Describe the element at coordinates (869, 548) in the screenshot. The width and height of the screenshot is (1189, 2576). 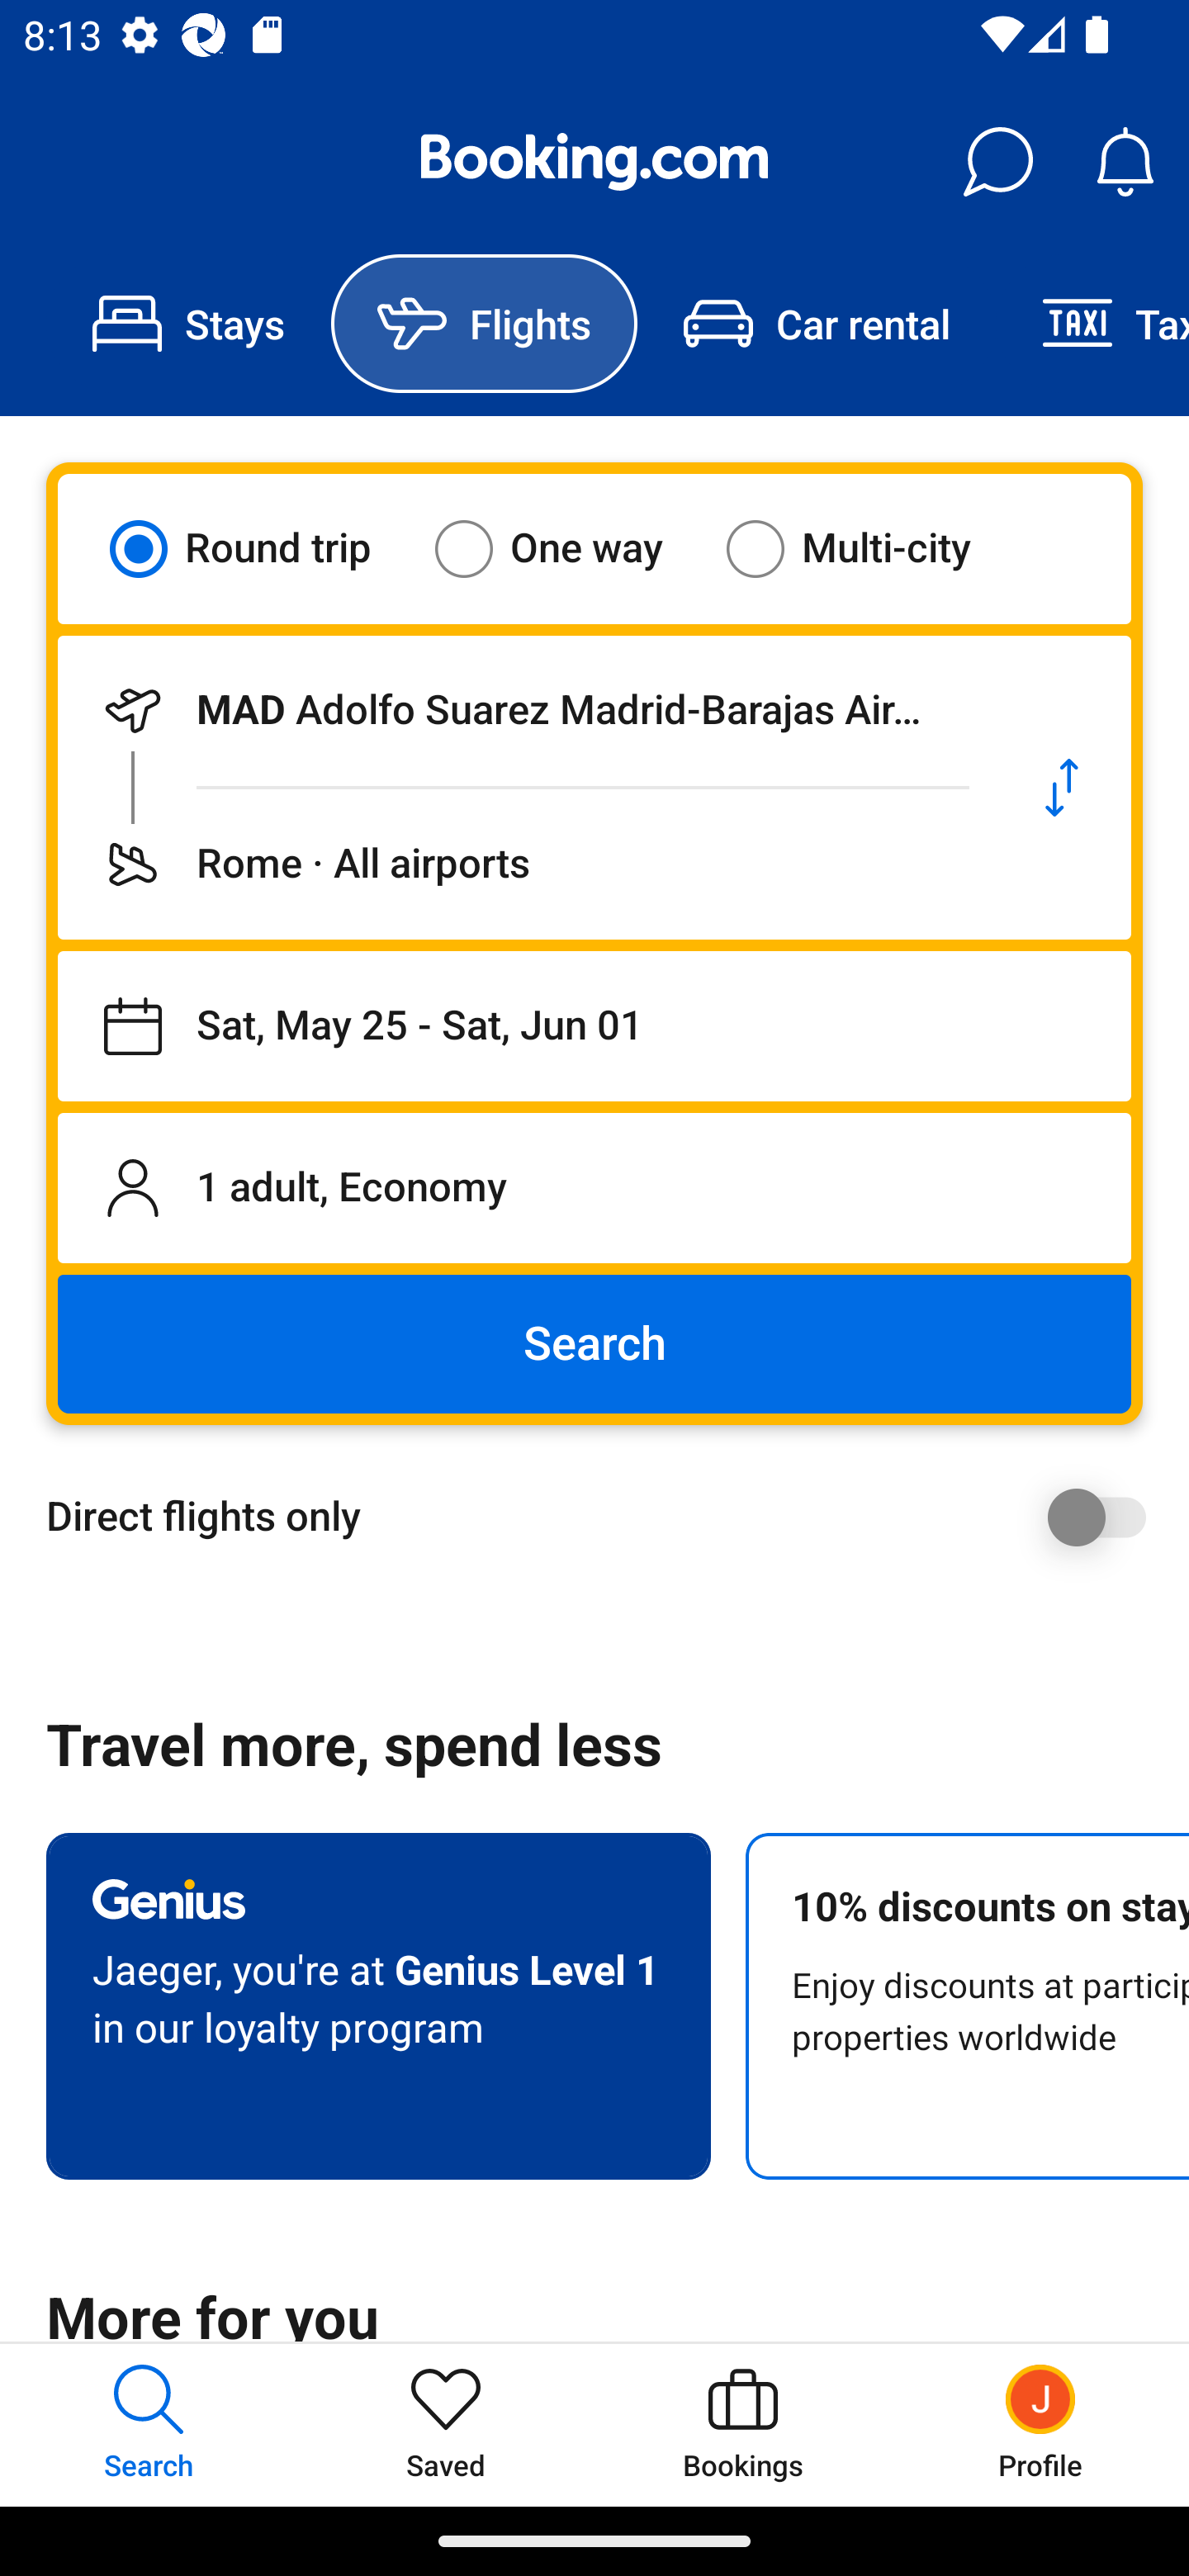
I see `Multi-city` at that location.